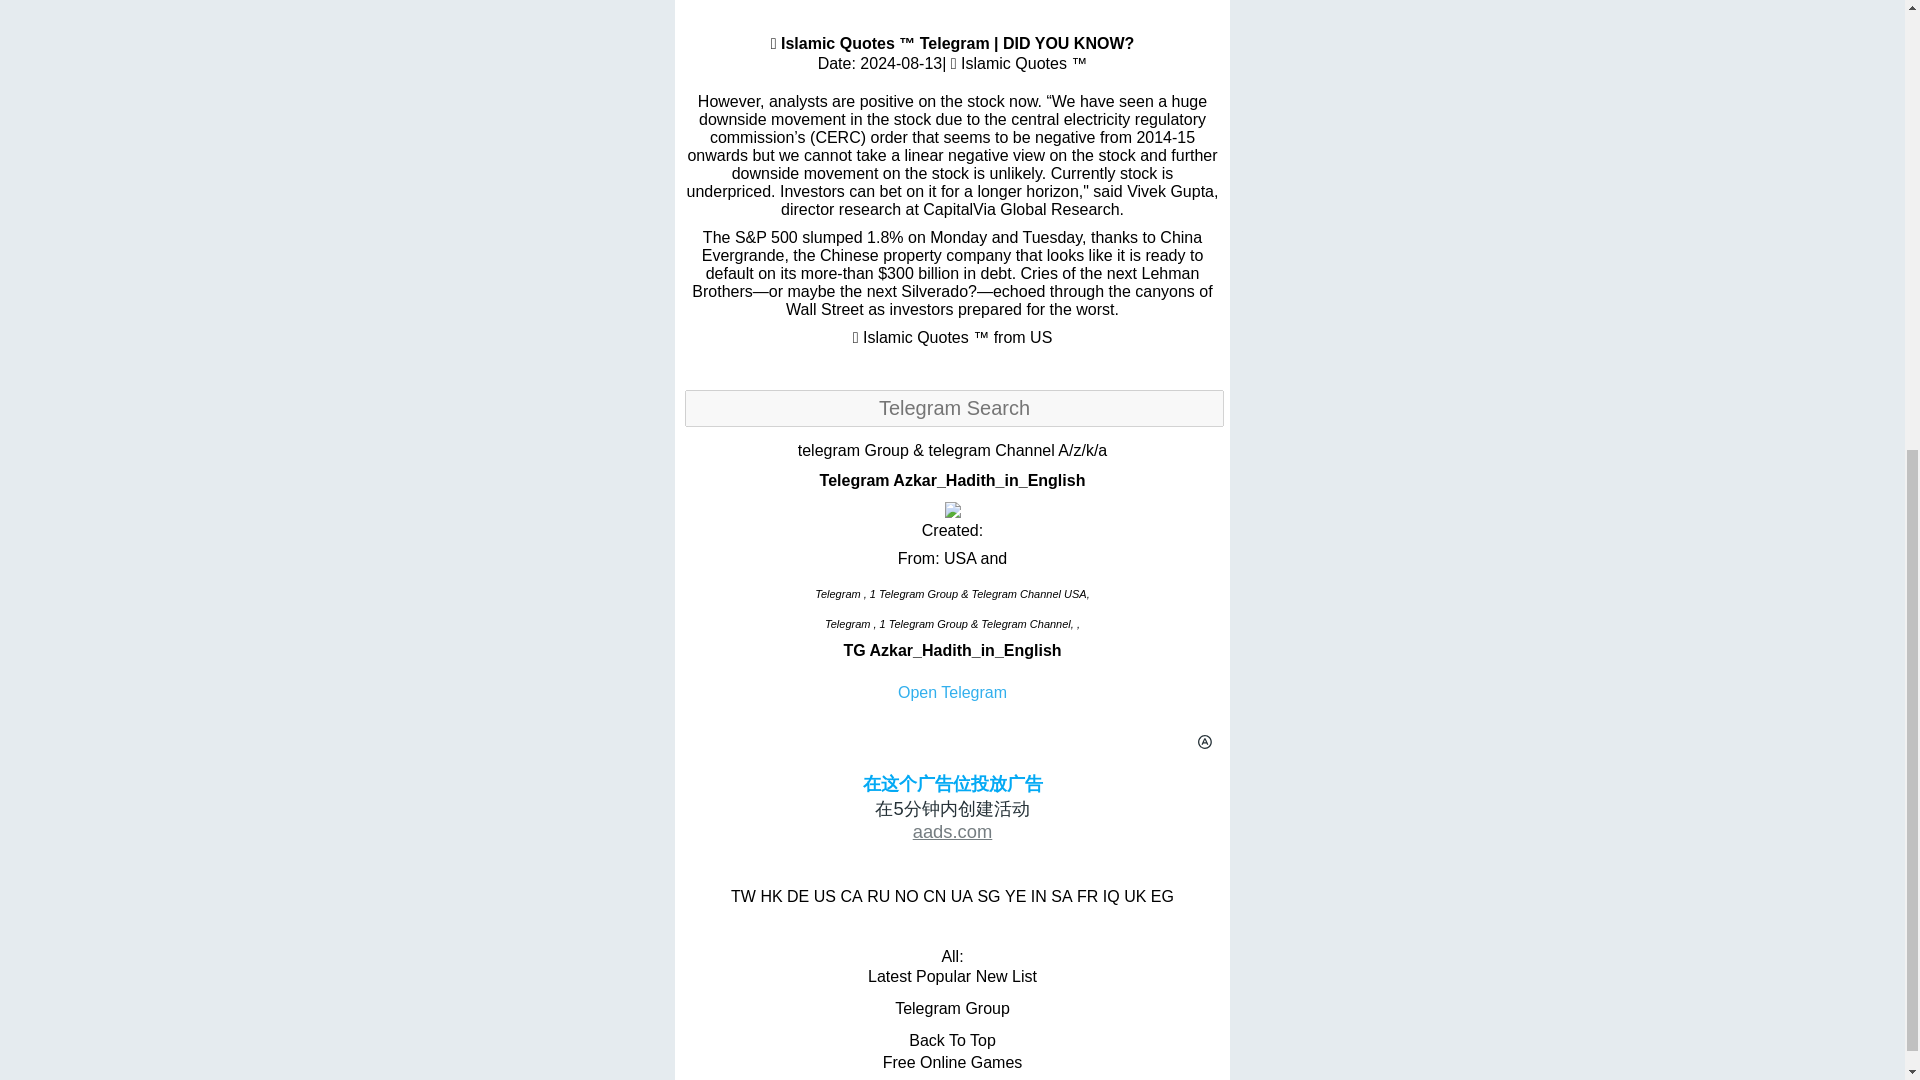 This screenshot has height=1080, width=1920. Describe the element at coordinates (988, 896) in the screenshot. I see `Telegram Group Singapore TG` at that location.